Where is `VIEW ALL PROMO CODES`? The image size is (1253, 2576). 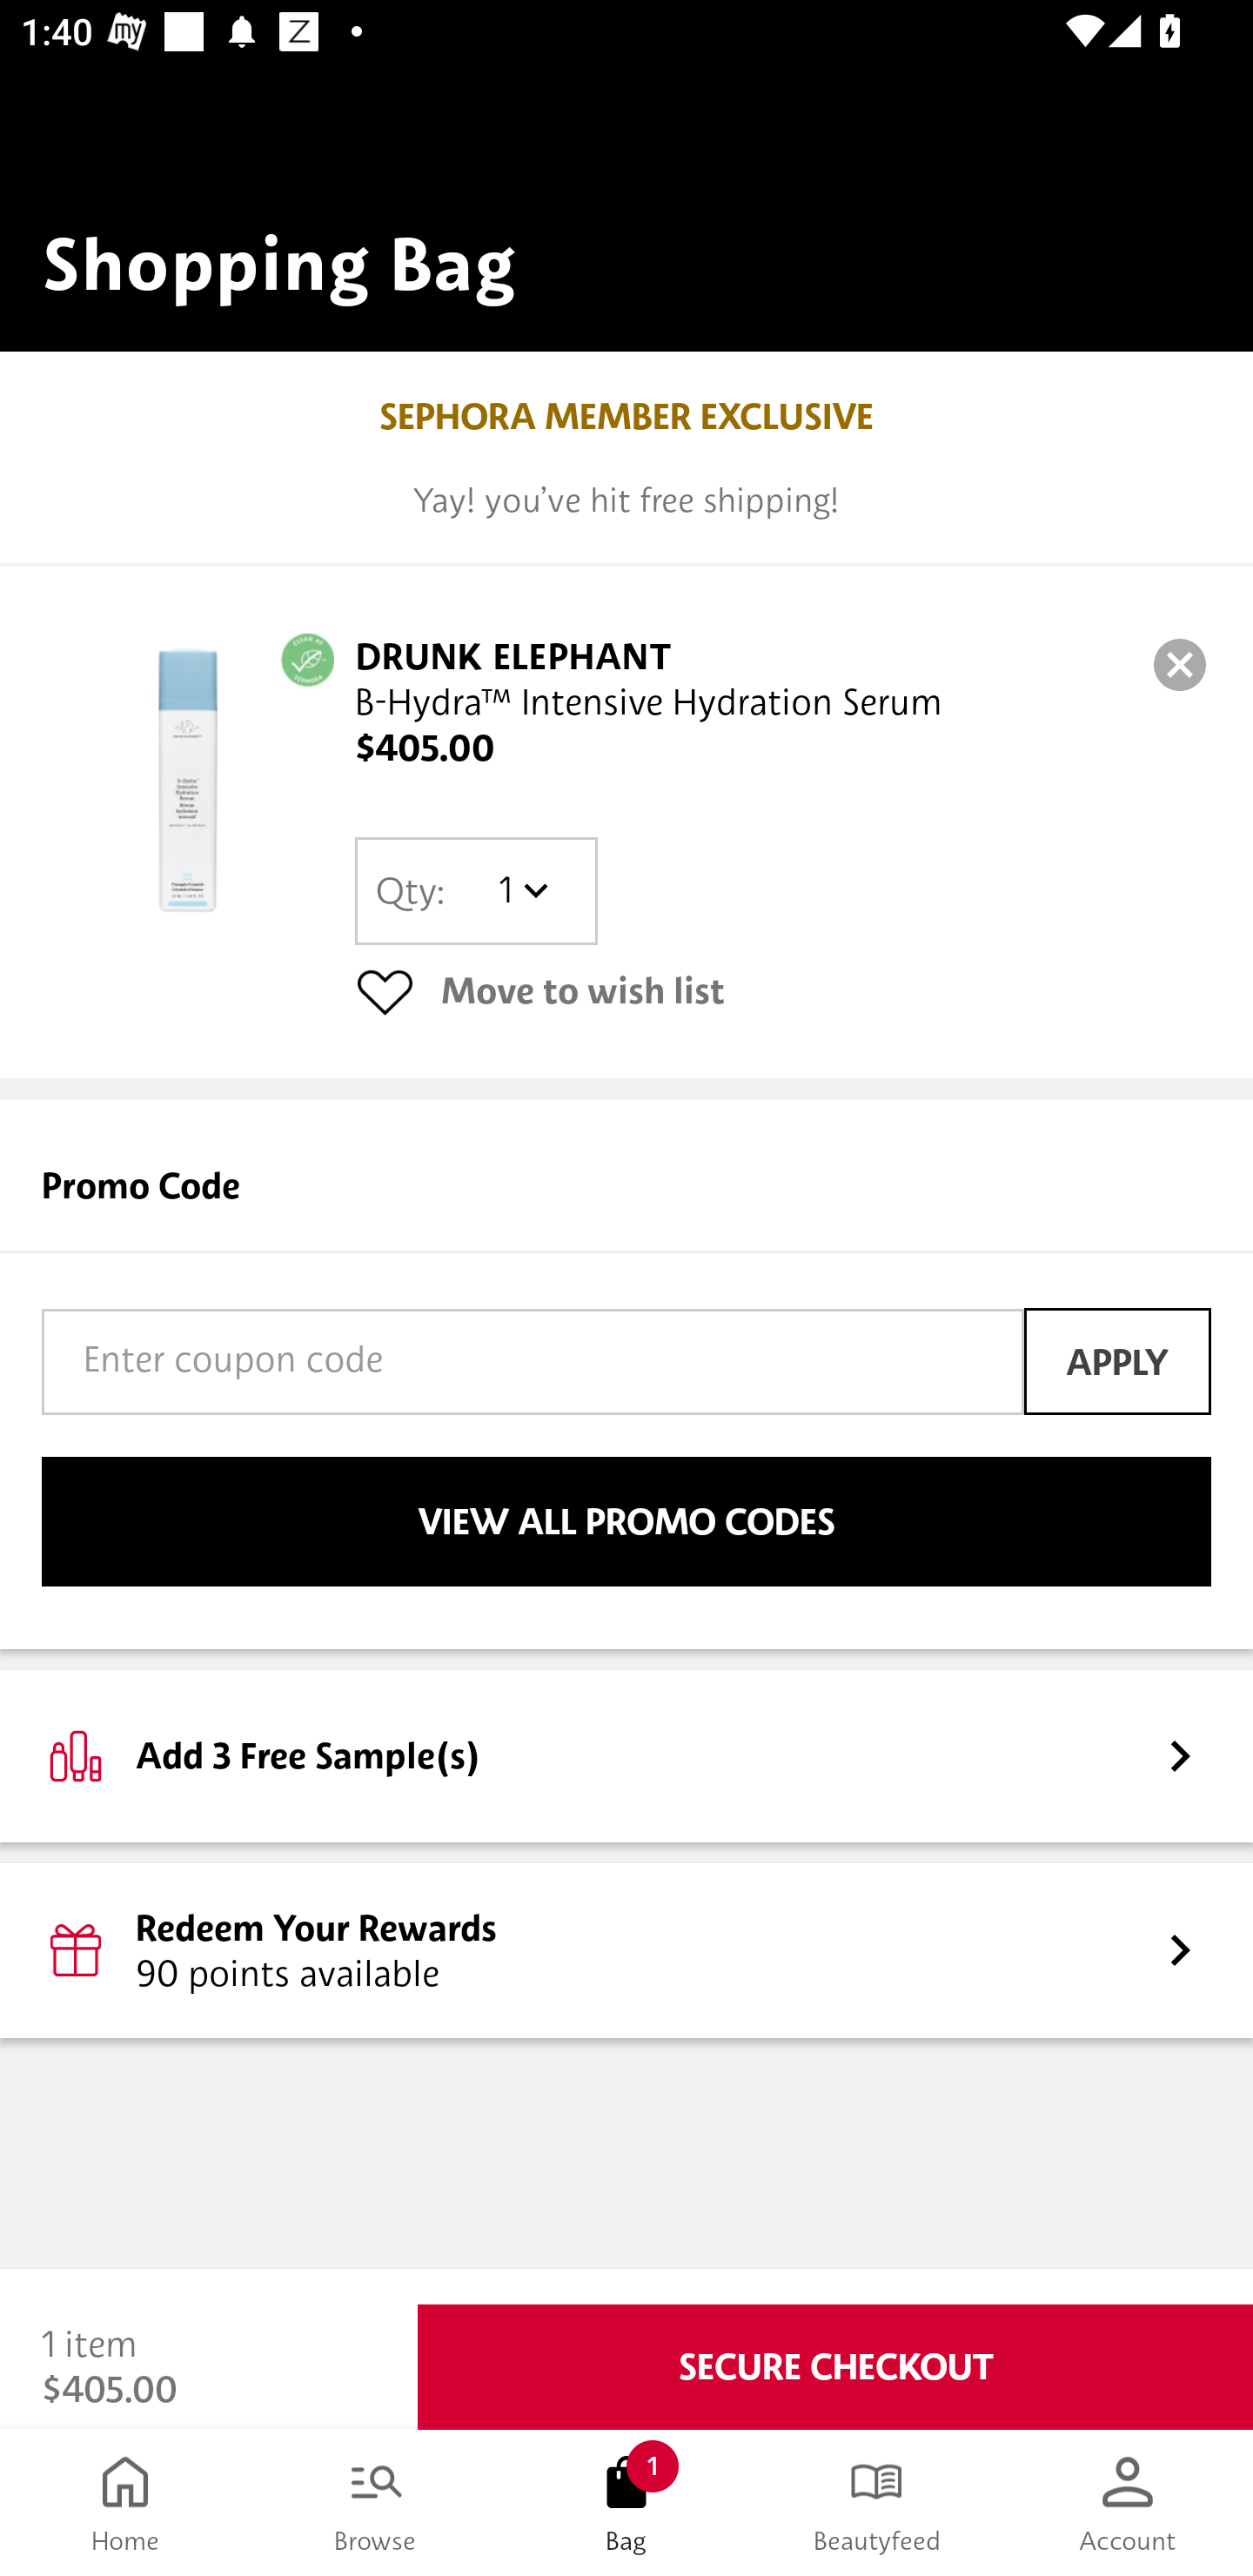 VIEW ALL PROMO CODES is located at coordinates (626, 1522).